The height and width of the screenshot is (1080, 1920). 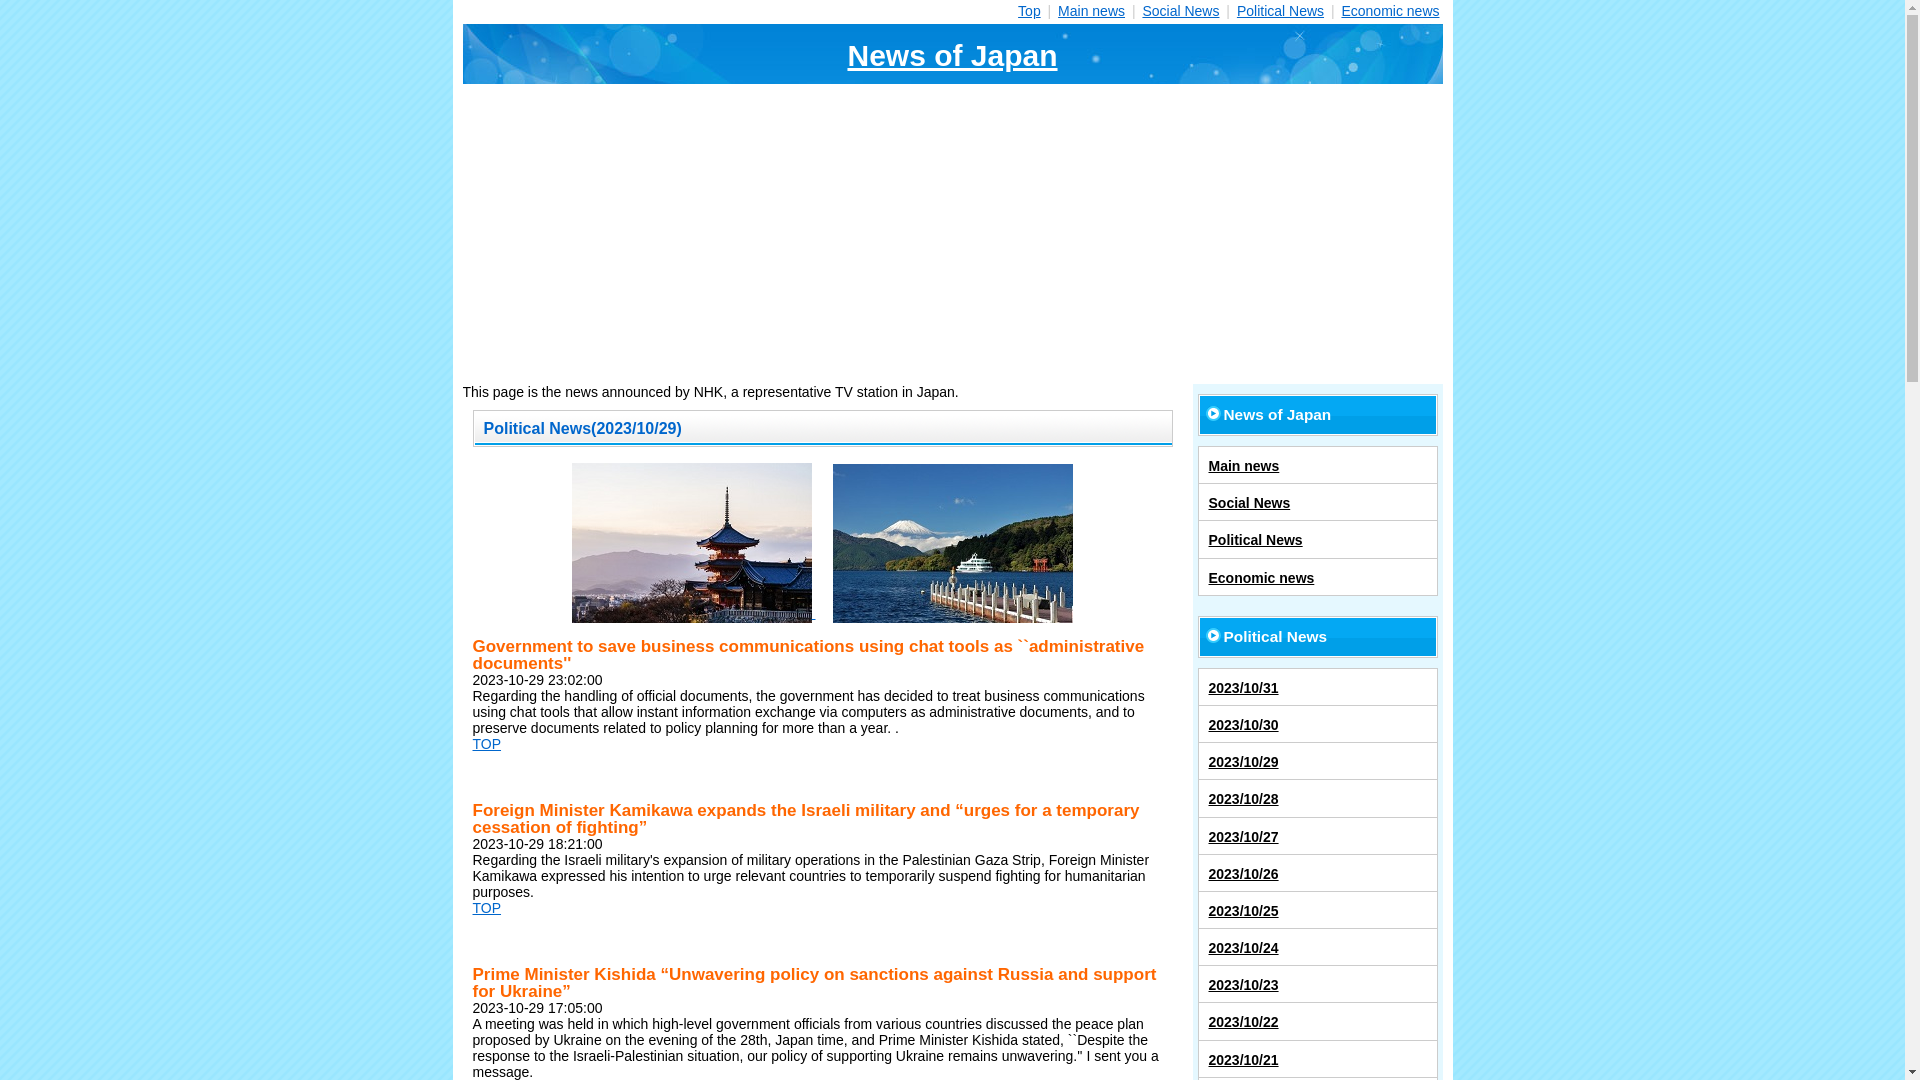 I want to click on Main news, so click(x=1091, y=11).